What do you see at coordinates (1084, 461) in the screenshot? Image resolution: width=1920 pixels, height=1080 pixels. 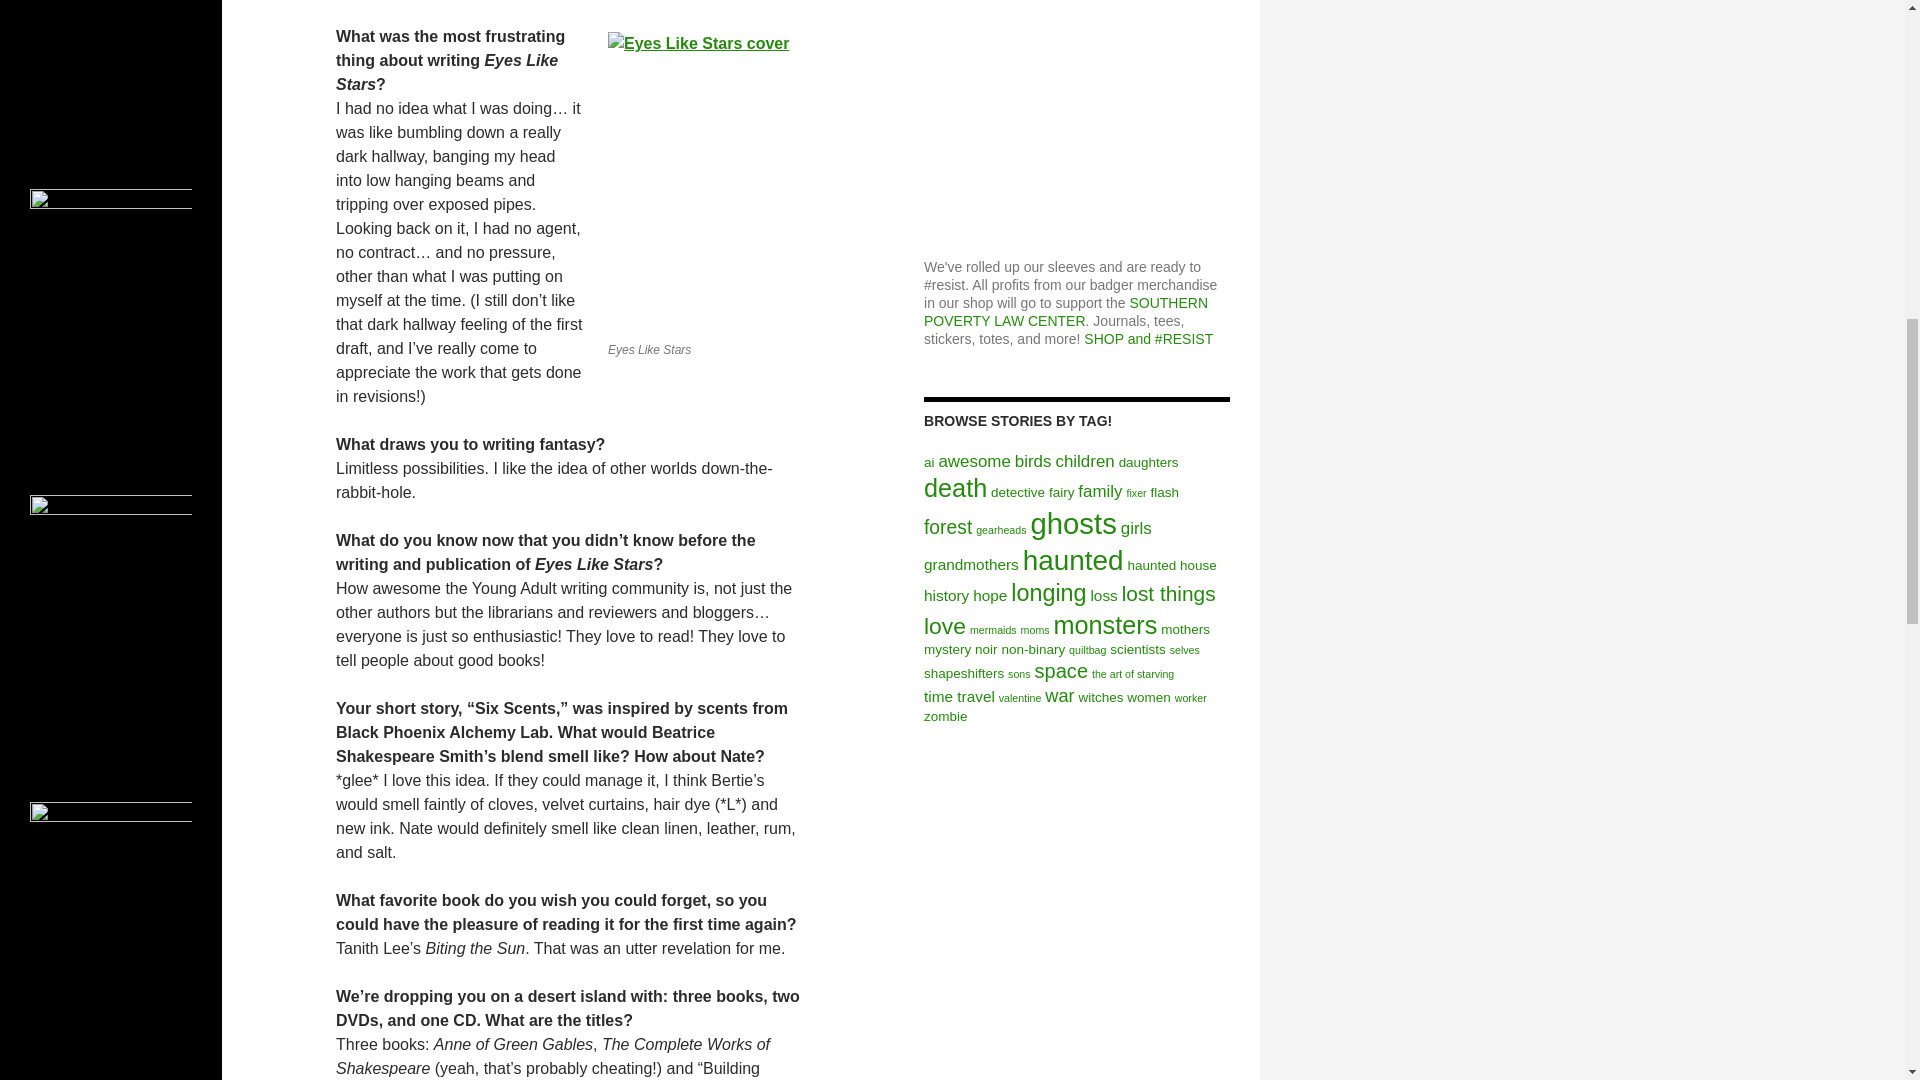 I see `children` at bounding box center [1084, 461].